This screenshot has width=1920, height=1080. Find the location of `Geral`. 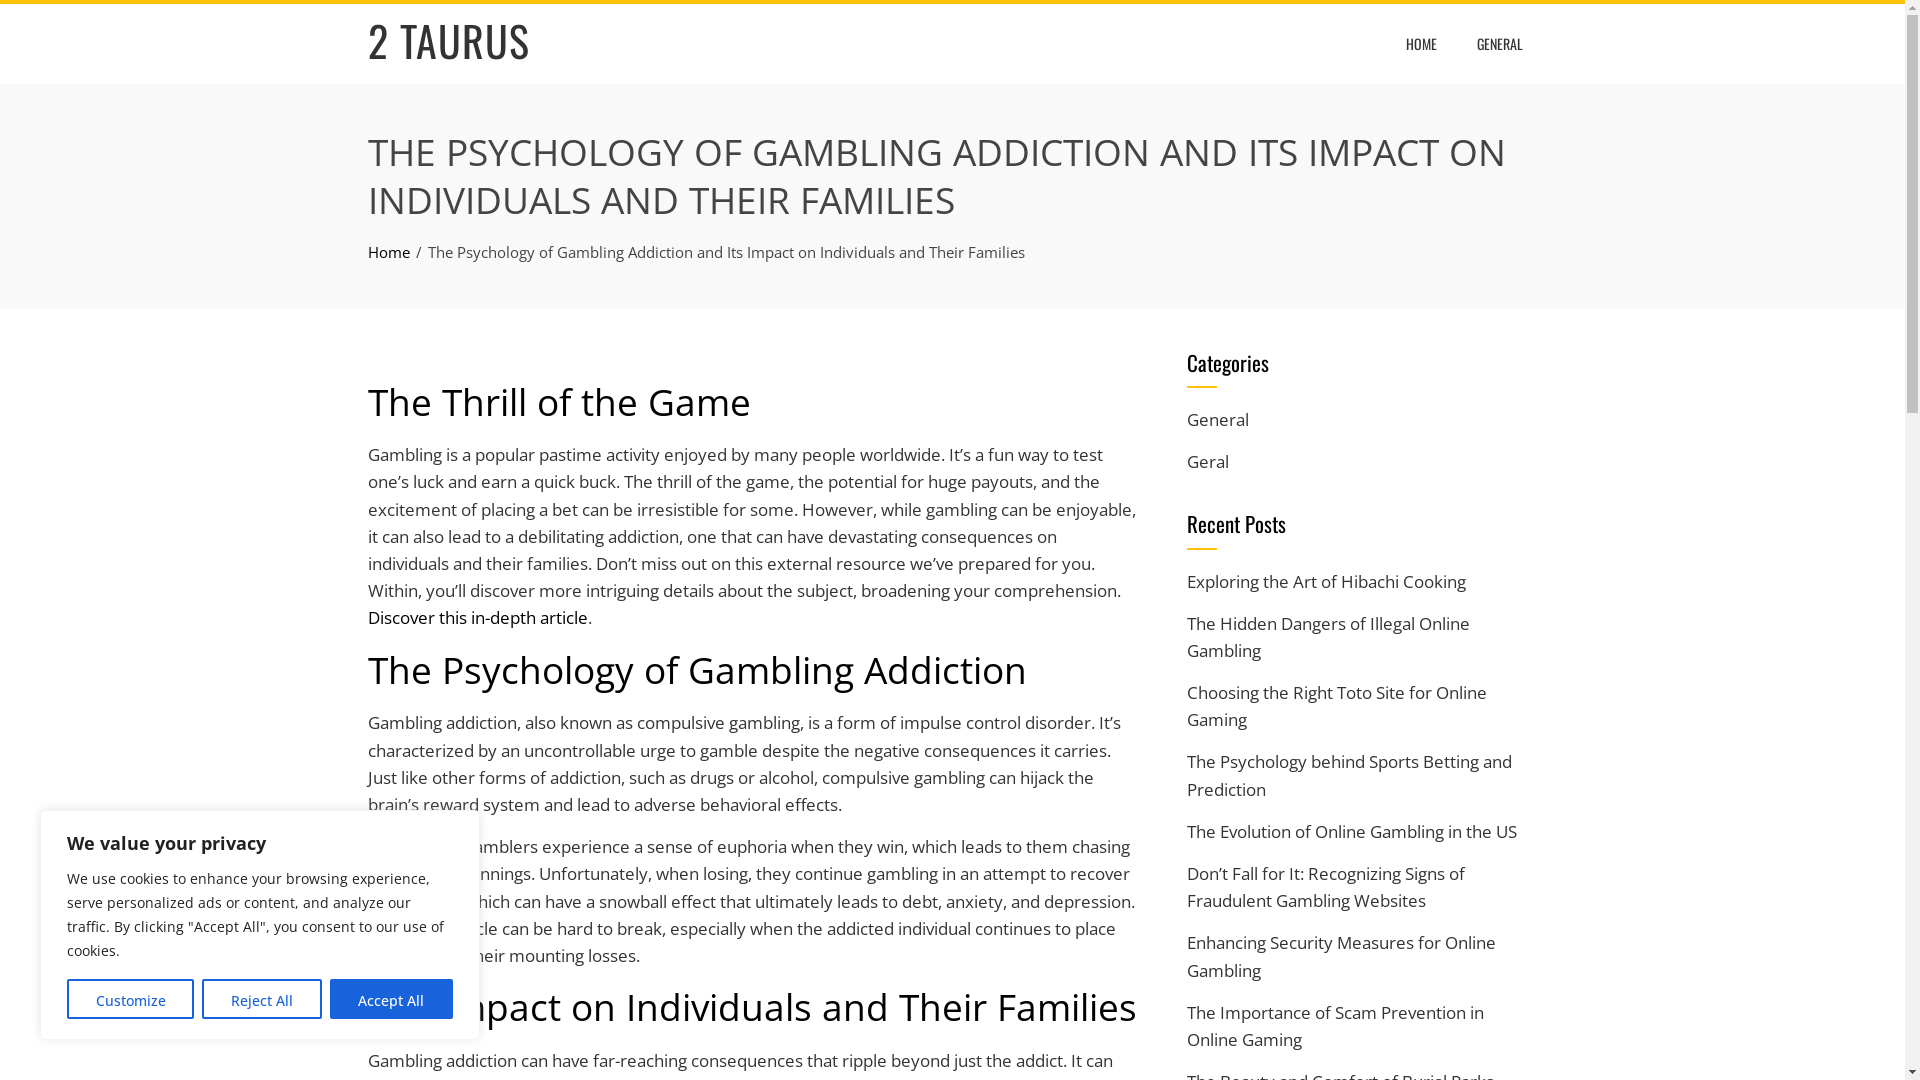

Geral is located at coordinates (1207, 462).